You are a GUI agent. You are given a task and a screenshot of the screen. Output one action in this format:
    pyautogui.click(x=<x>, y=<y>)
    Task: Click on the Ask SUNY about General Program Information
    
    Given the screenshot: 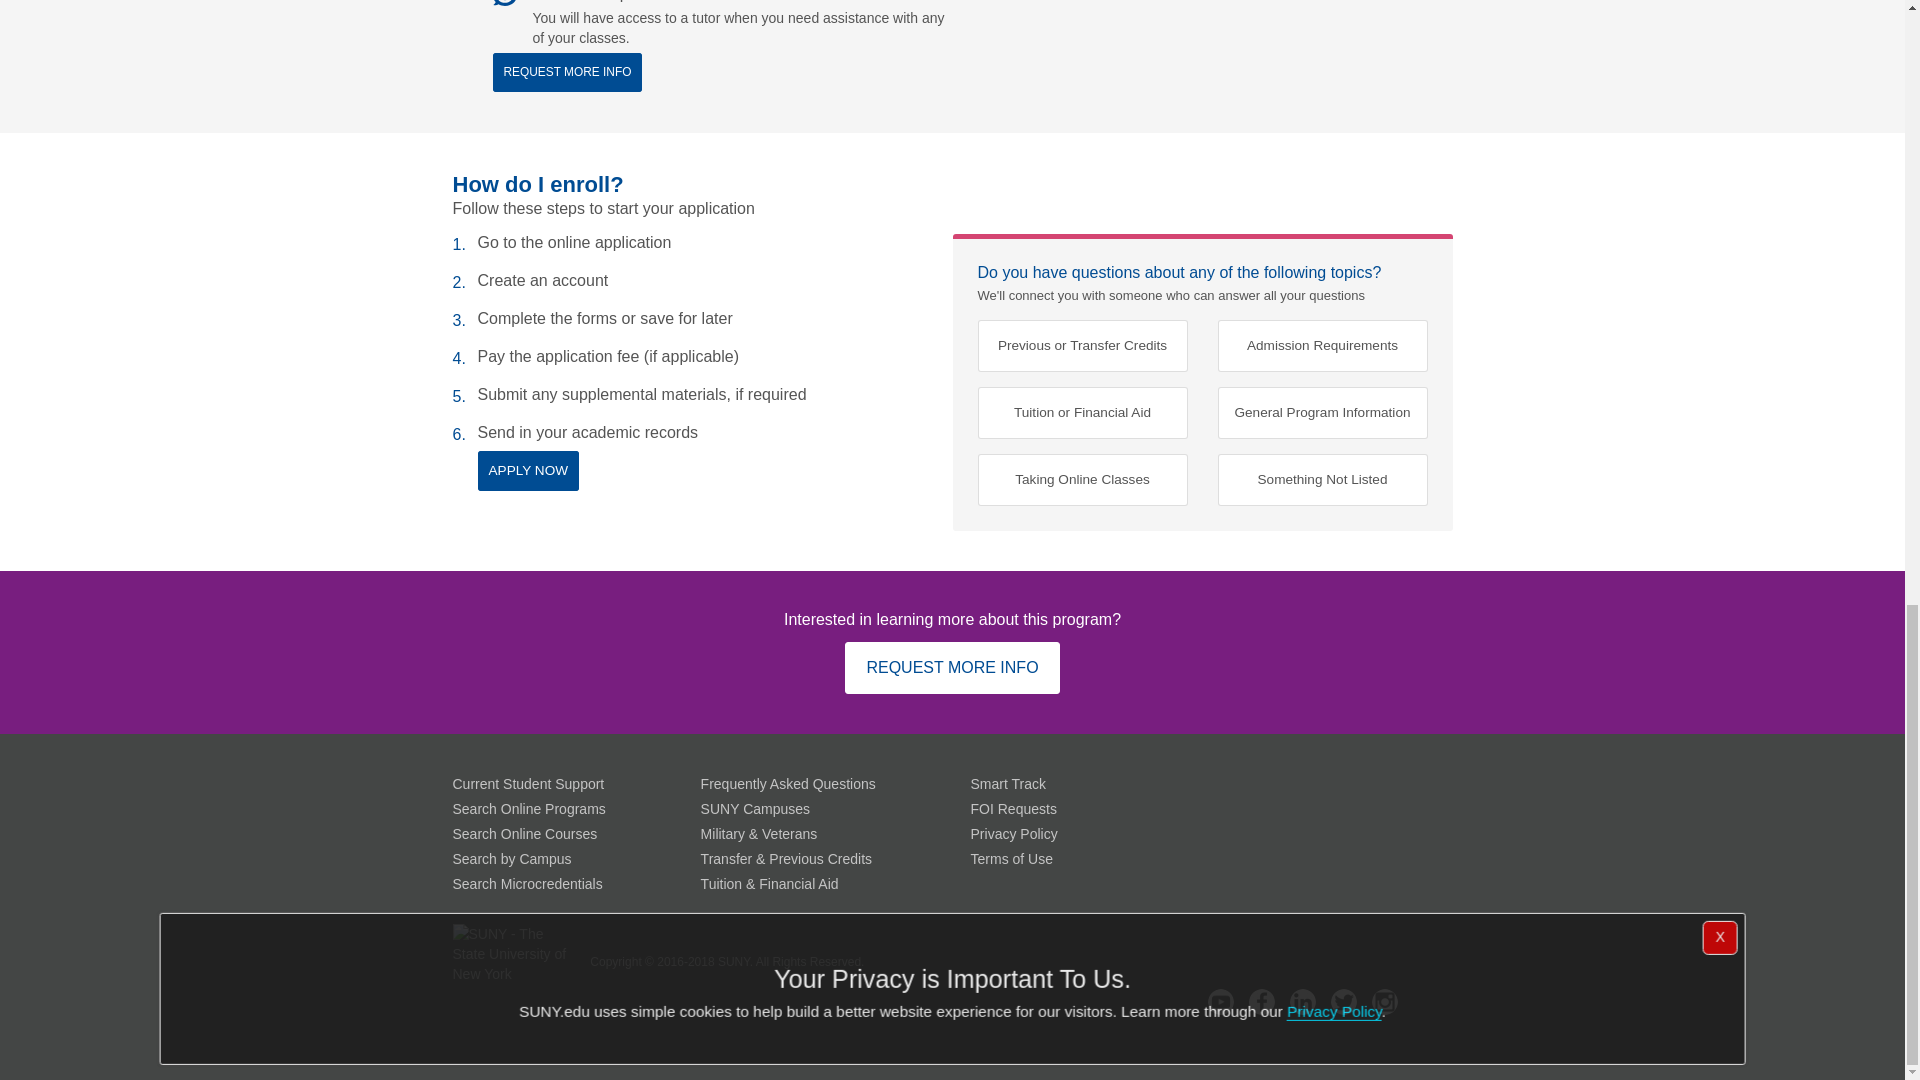 What is the action you would take?
    pyautogui.click(x=1322, y=412)
    